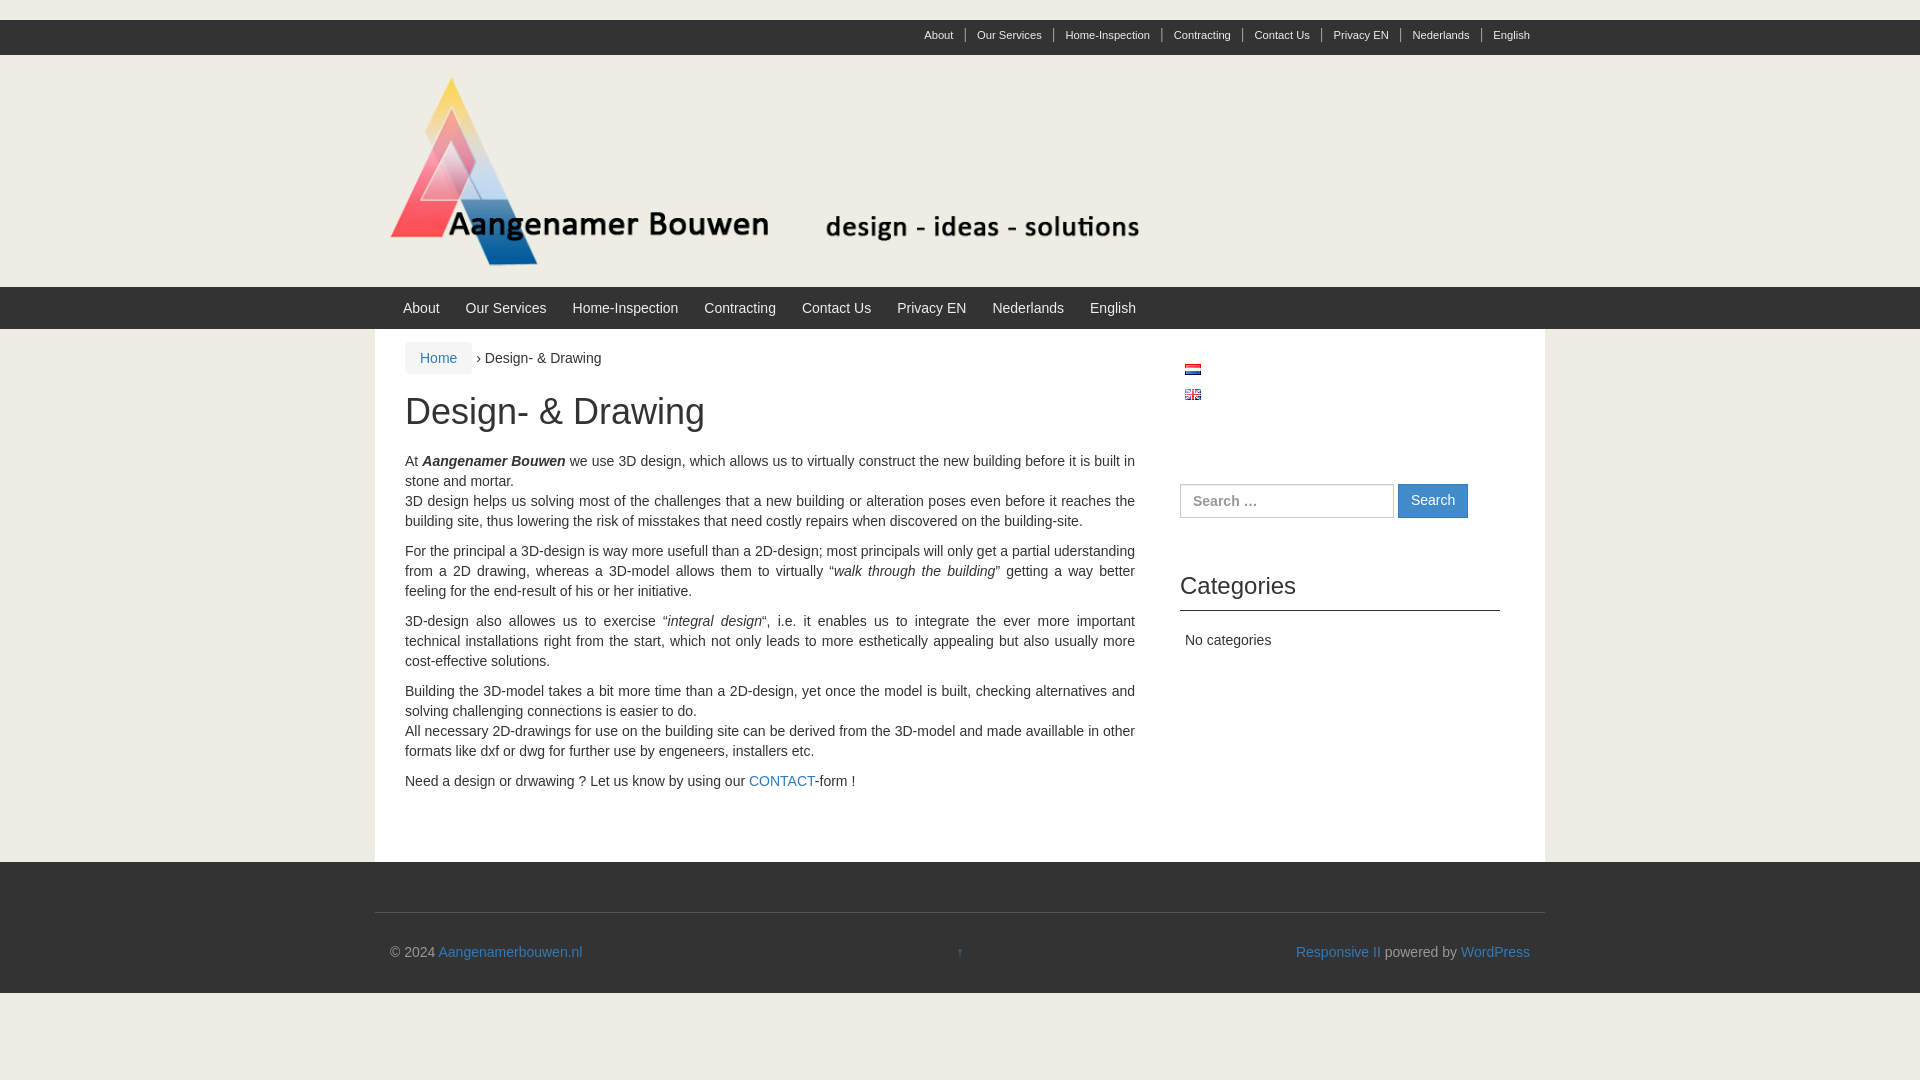  Describe the element at coordinates (740, 308) in the screenshot. I see `Contracting` at that location.